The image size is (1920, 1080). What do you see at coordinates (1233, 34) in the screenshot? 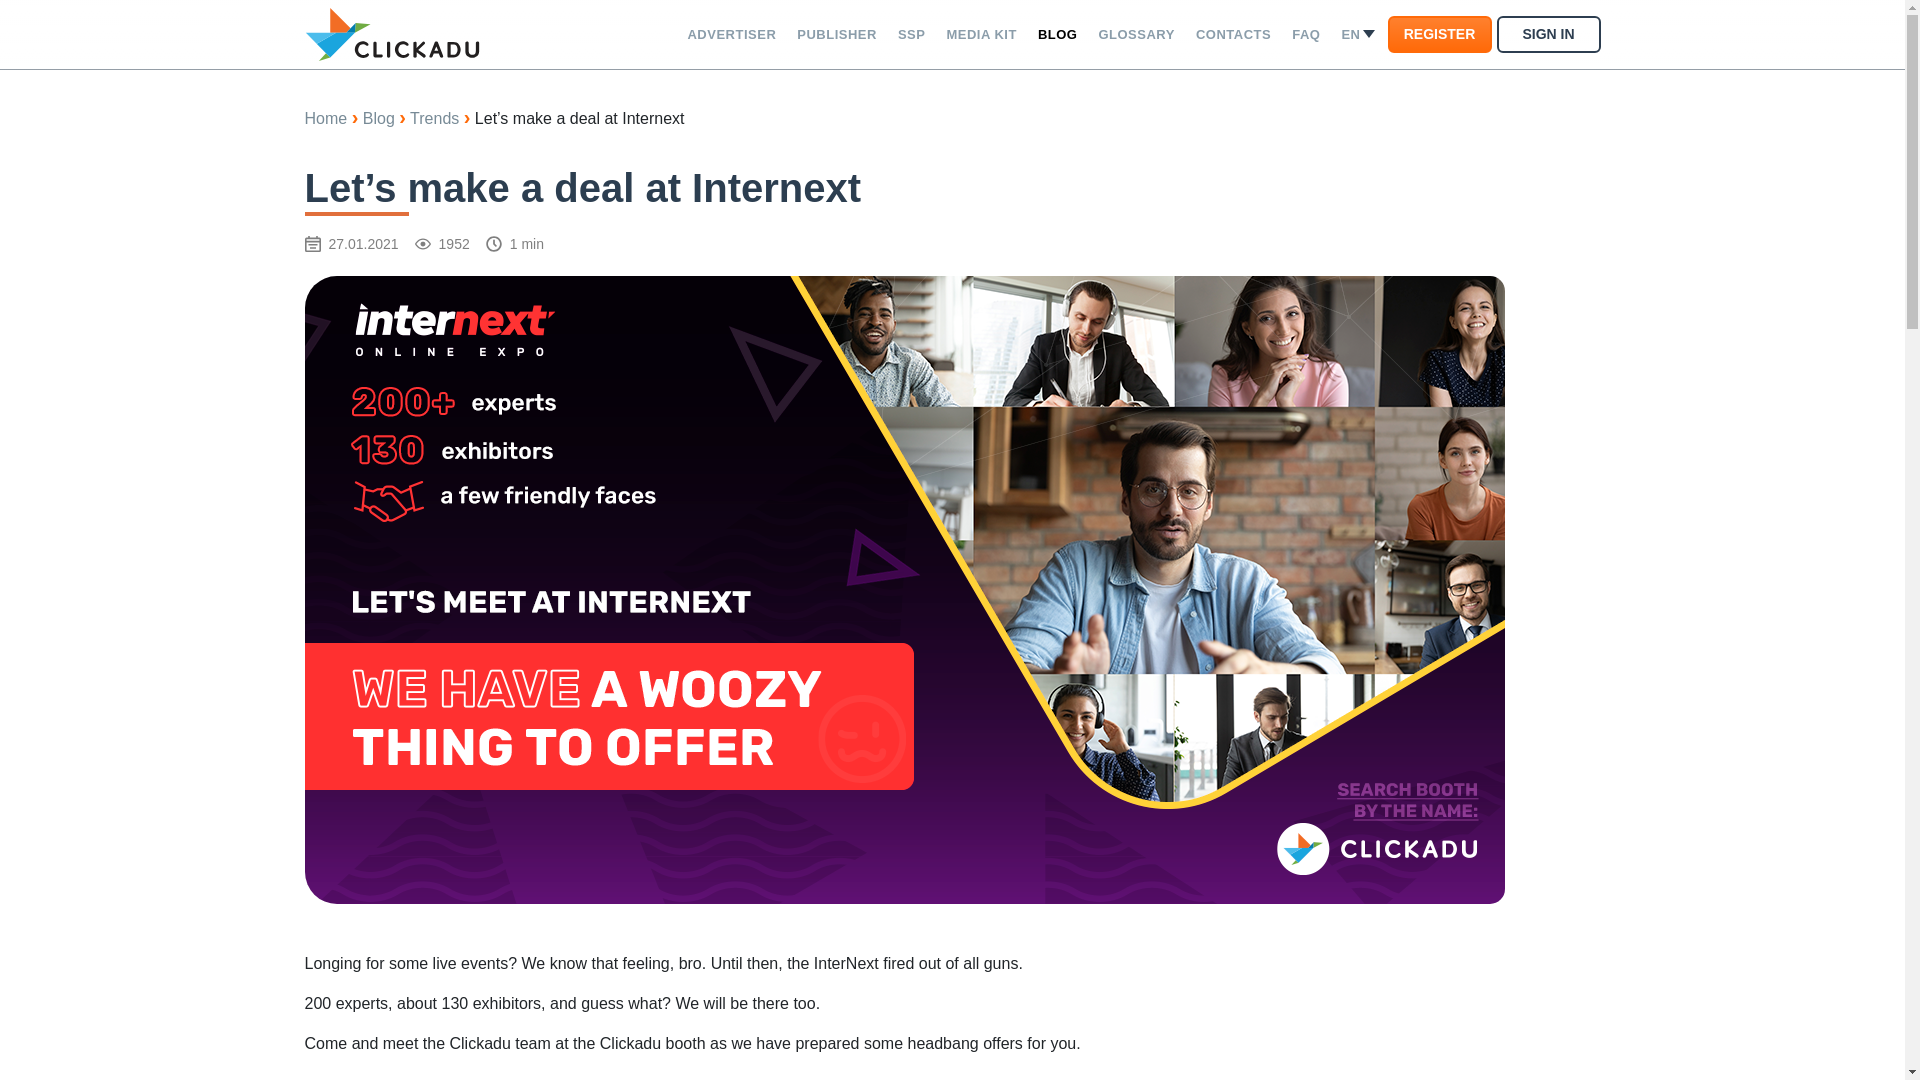
I see `CONTACTS` at bounding box center [1233, 34].